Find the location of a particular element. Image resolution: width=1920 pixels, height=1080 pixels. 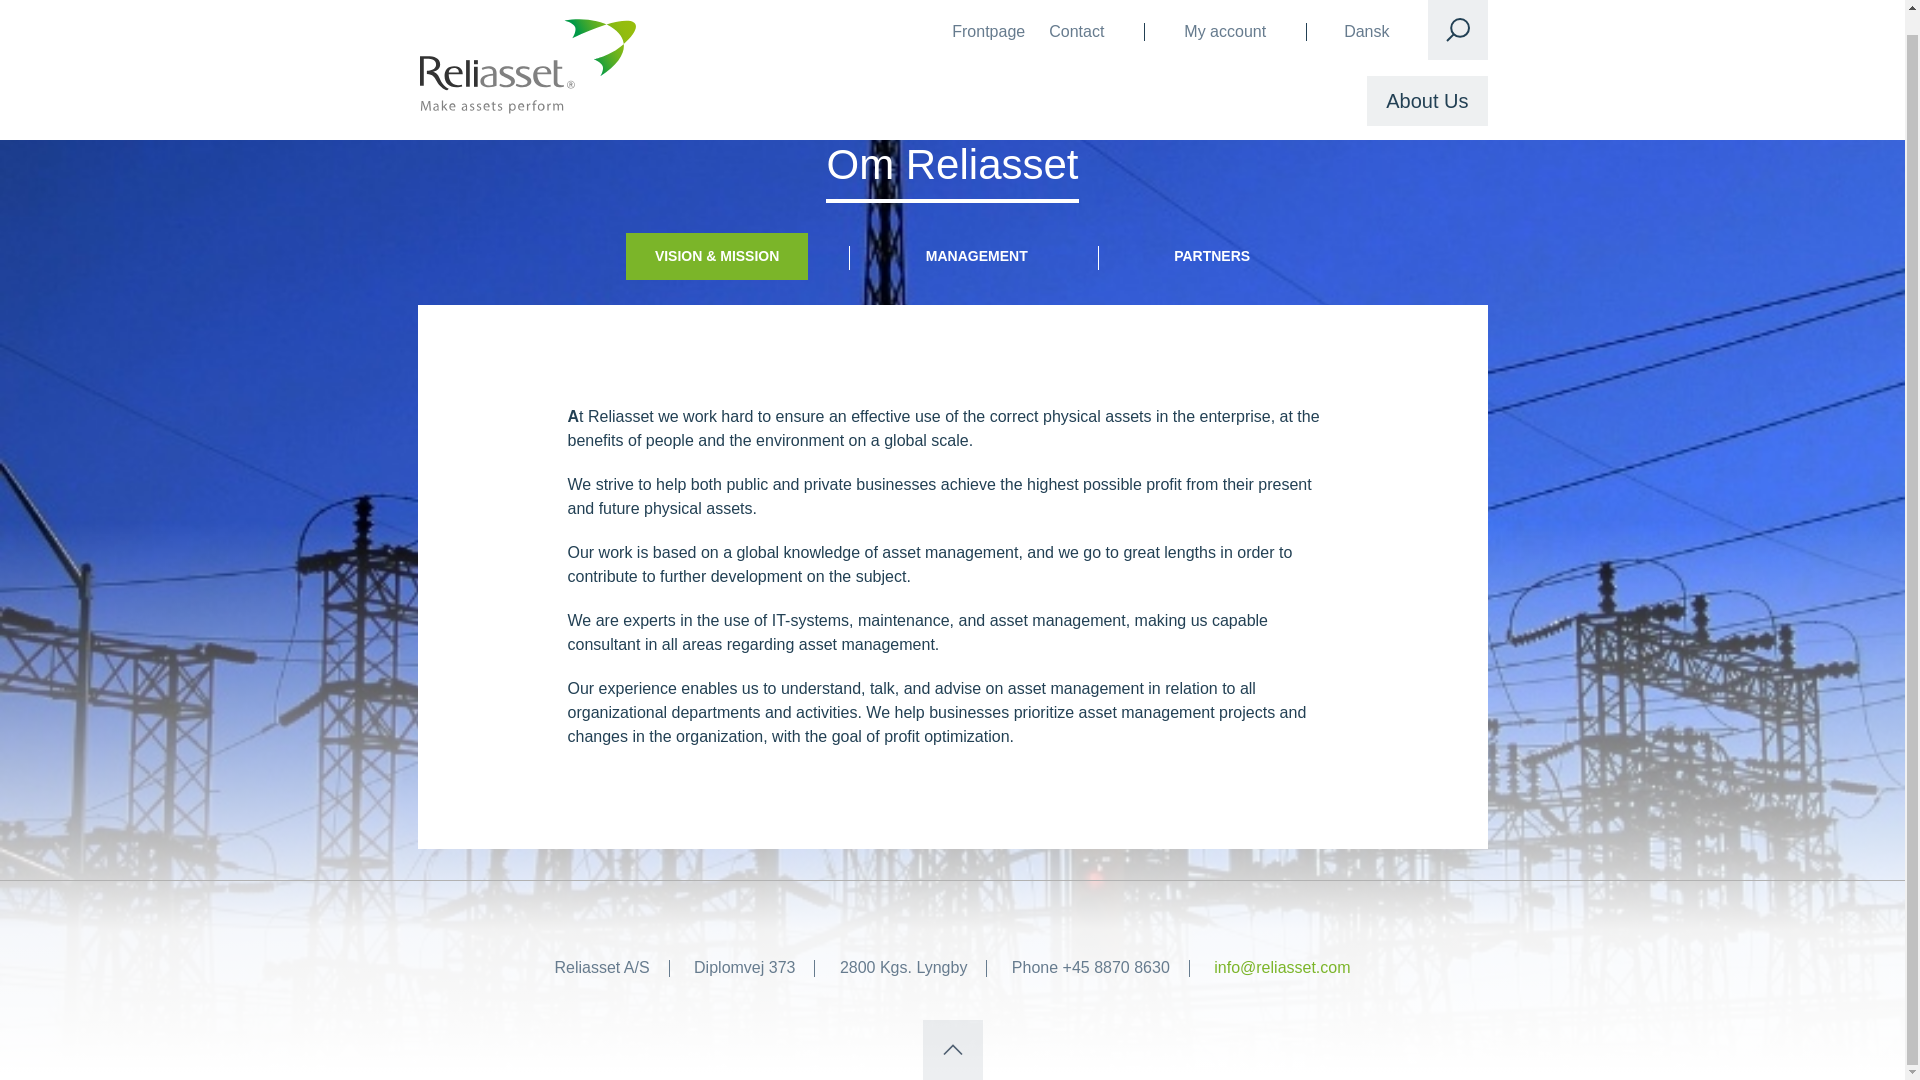

PARTNERS is located at coordinates (1211, 256).